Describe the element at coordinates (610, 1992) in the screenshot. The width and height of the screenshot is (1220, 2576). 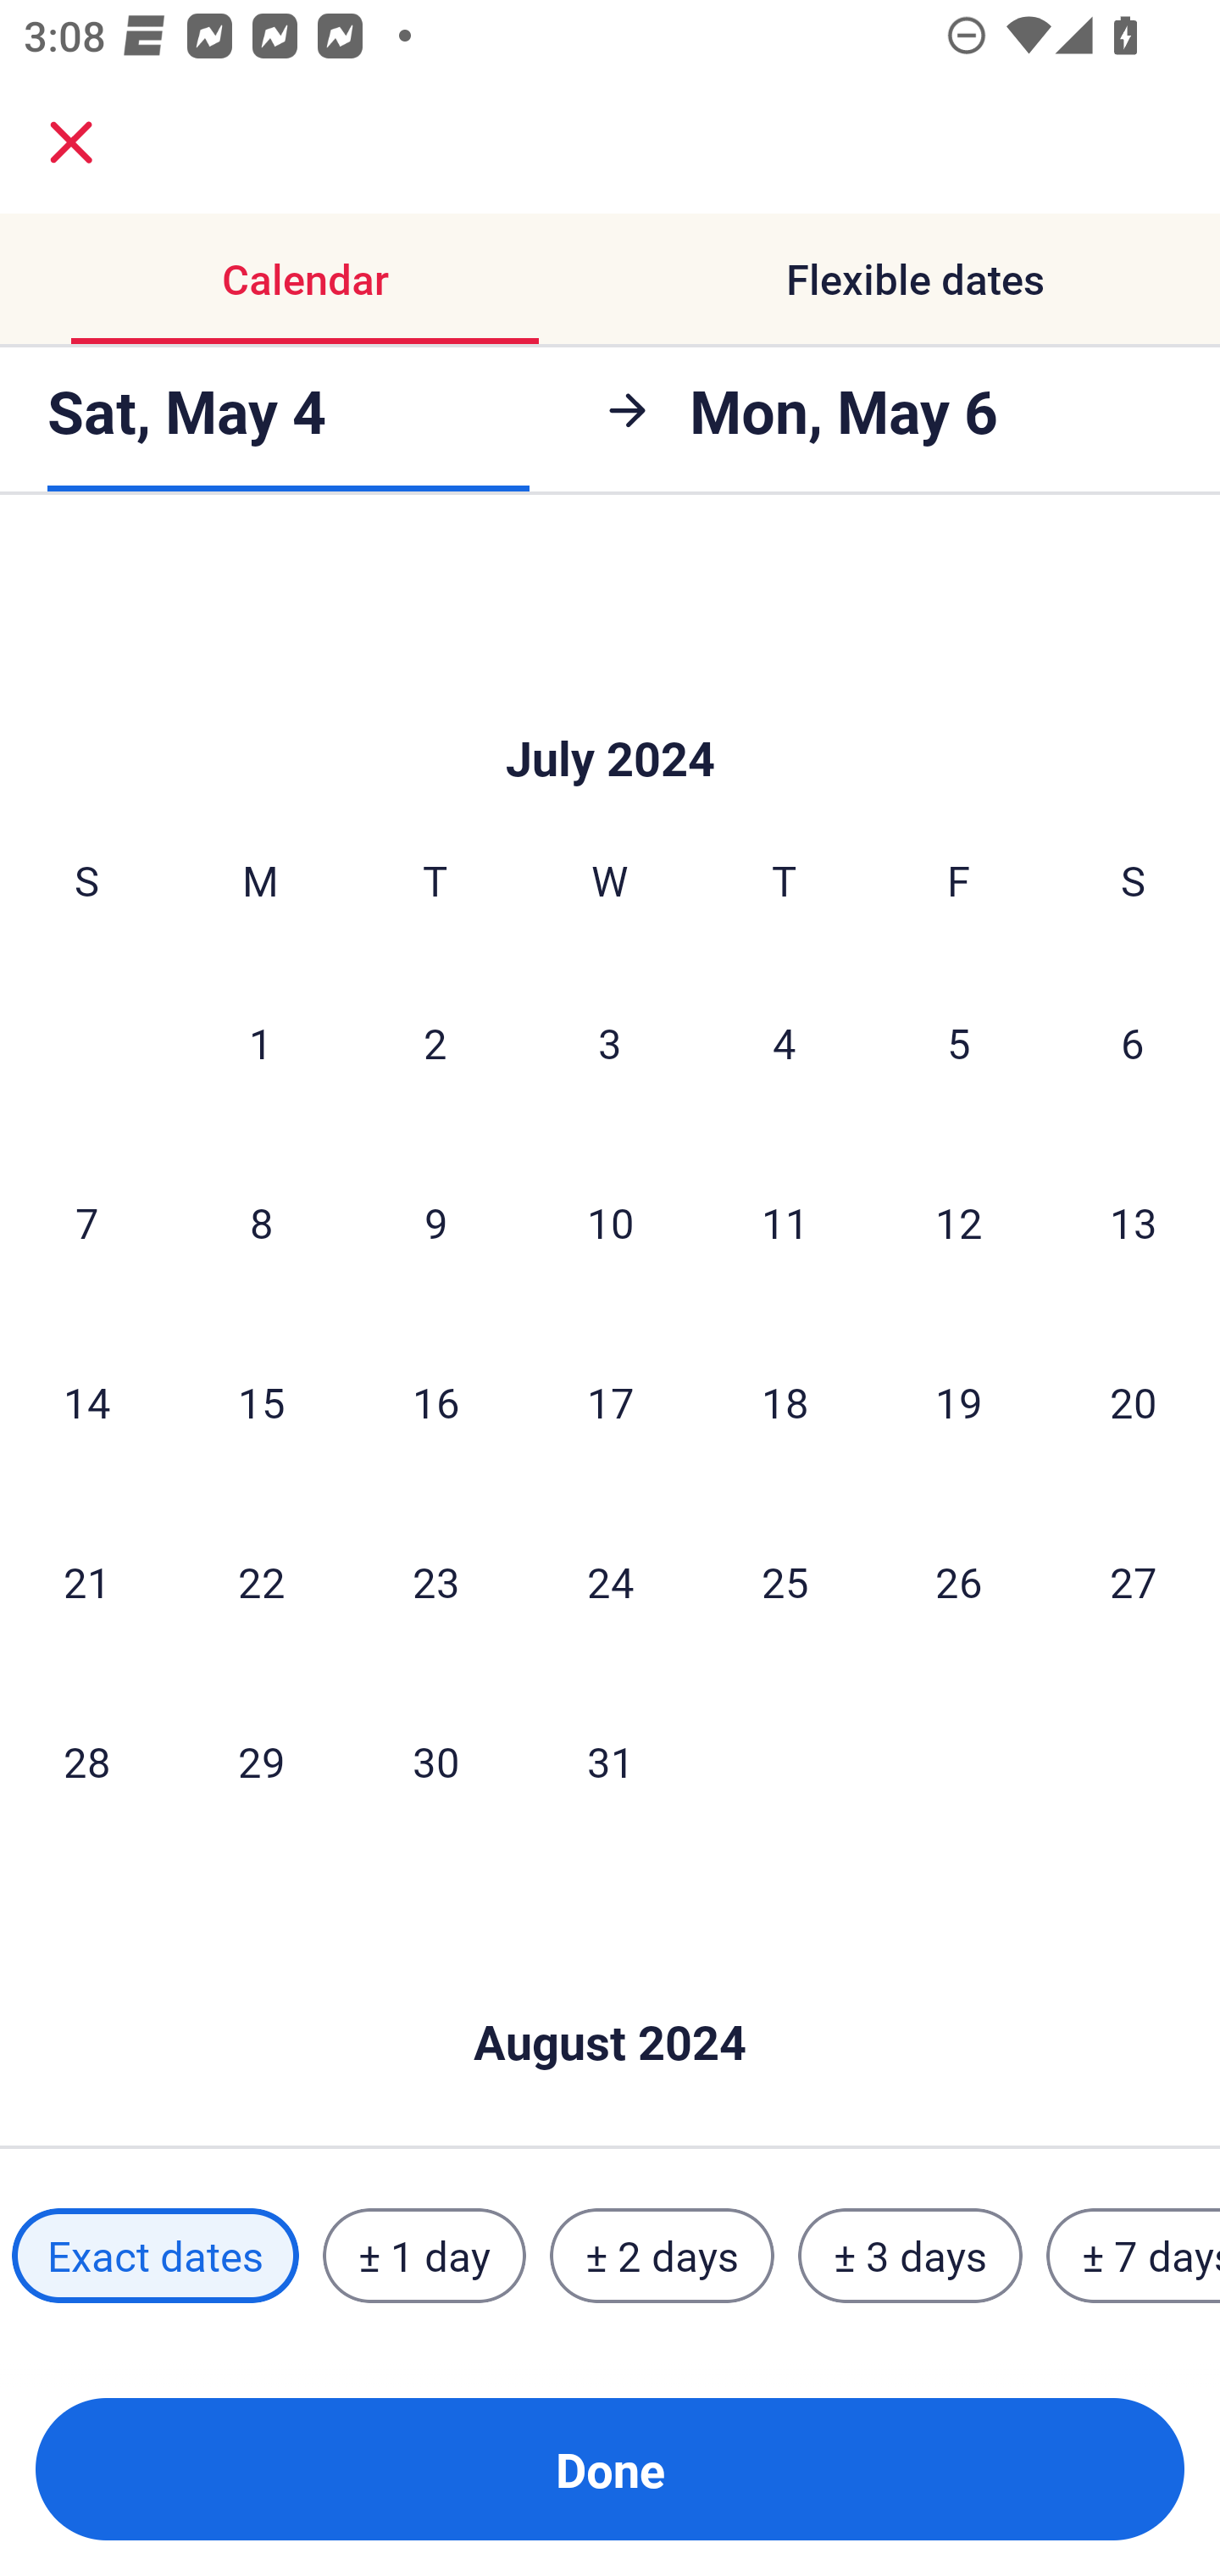
I see `Skip to Done` at that location.